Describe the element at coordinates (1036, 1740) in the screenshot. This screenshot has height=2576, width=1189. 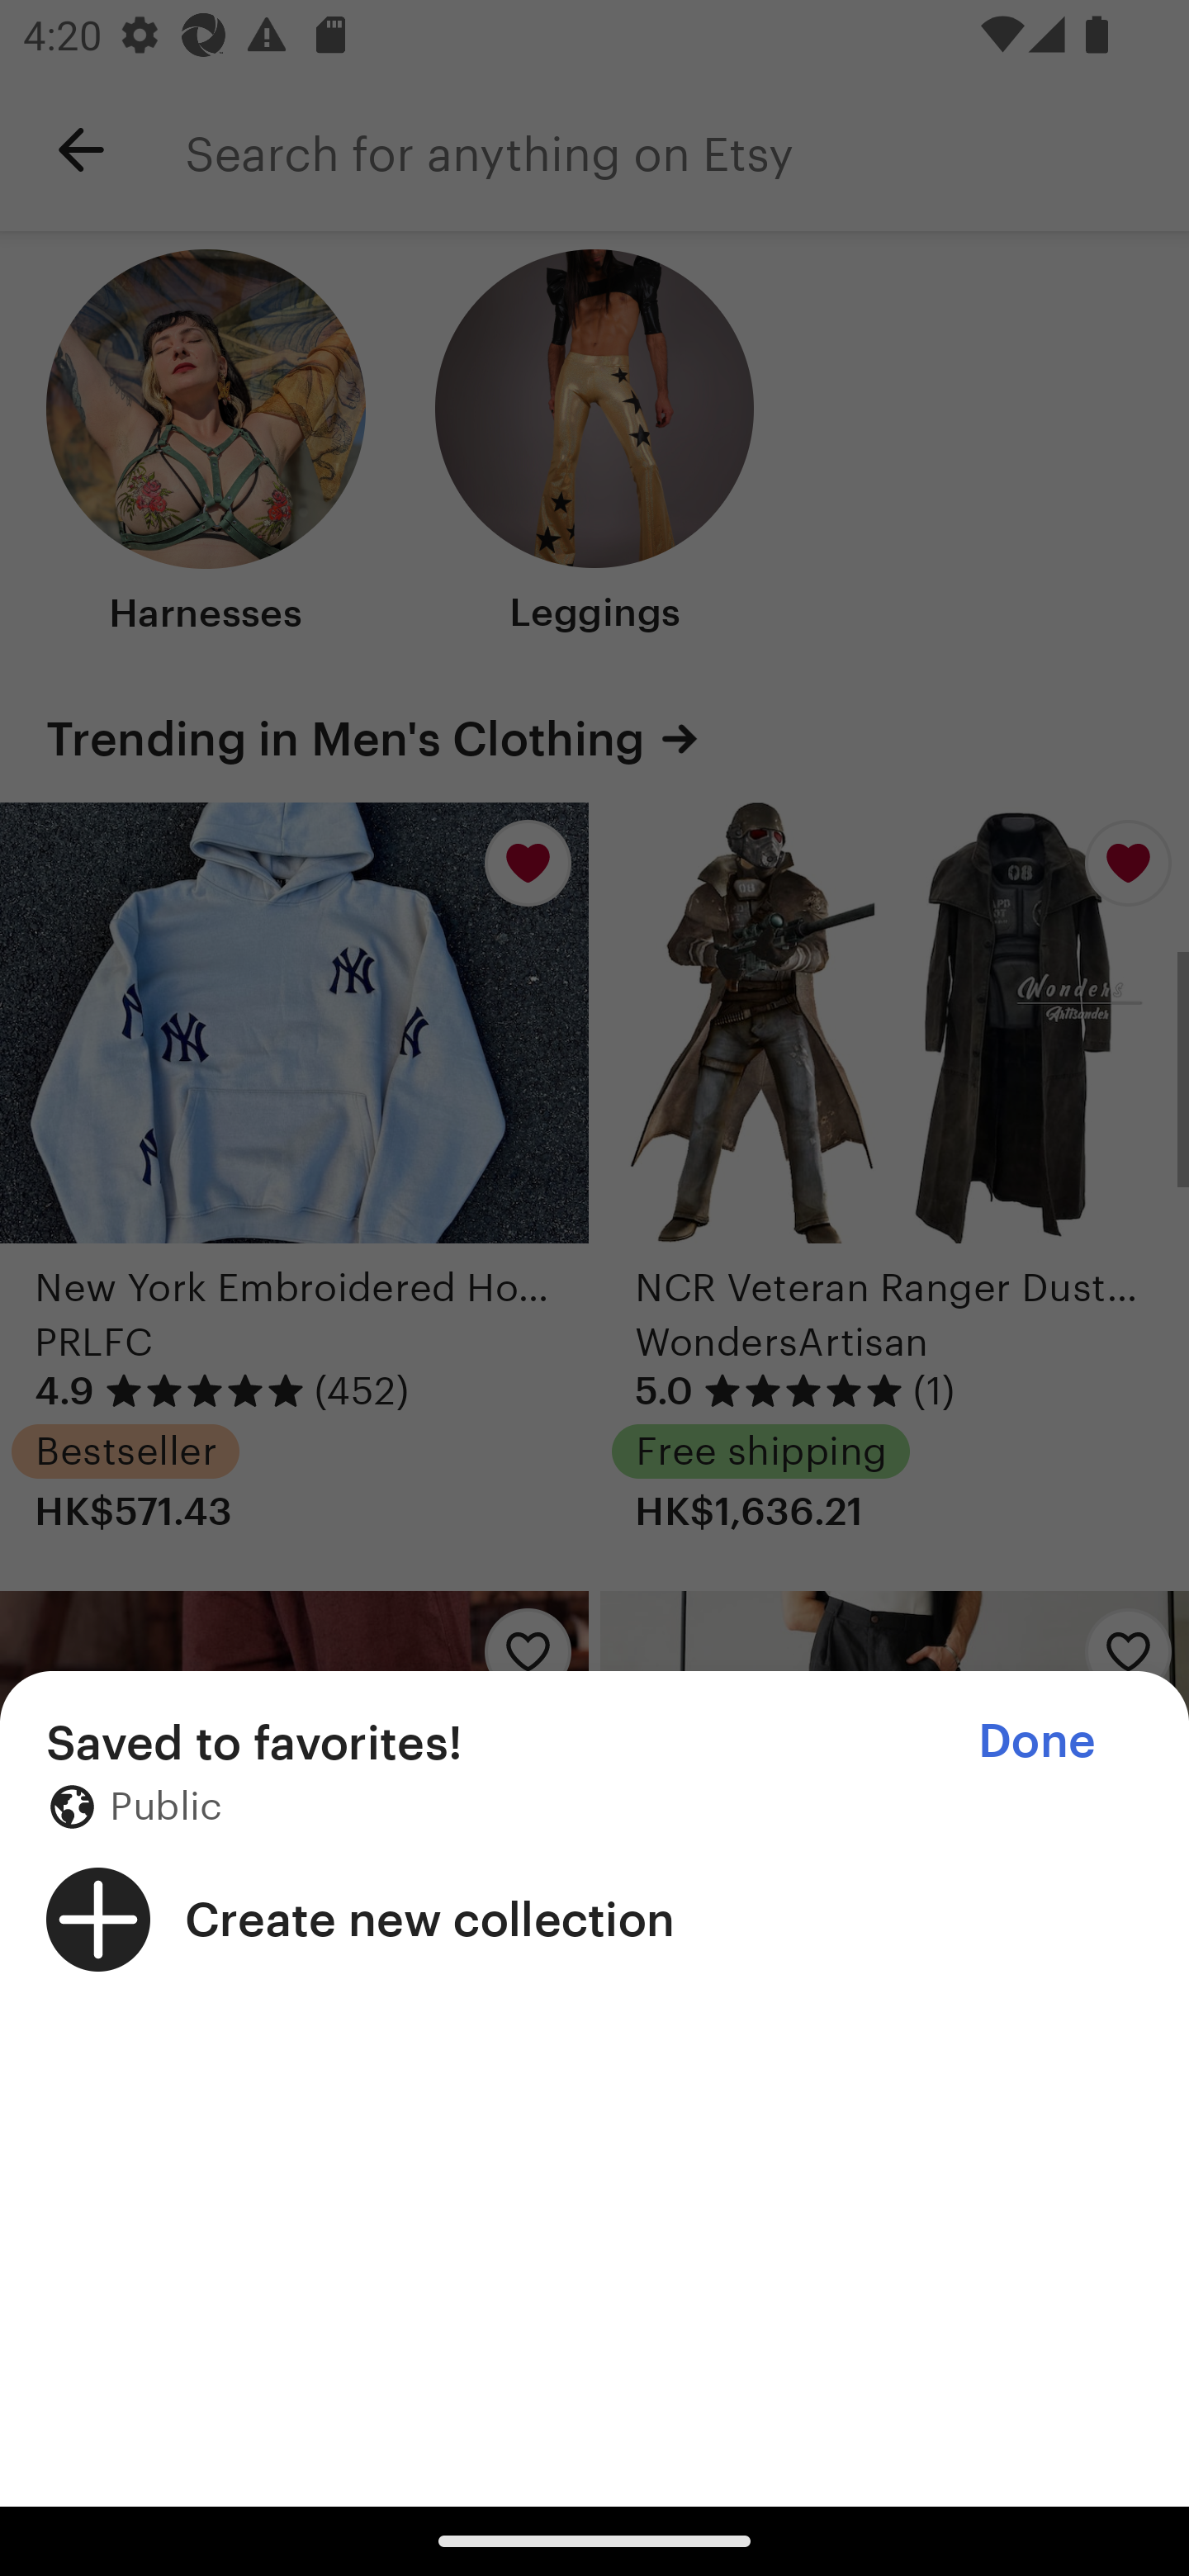
I see `Done` at that location.